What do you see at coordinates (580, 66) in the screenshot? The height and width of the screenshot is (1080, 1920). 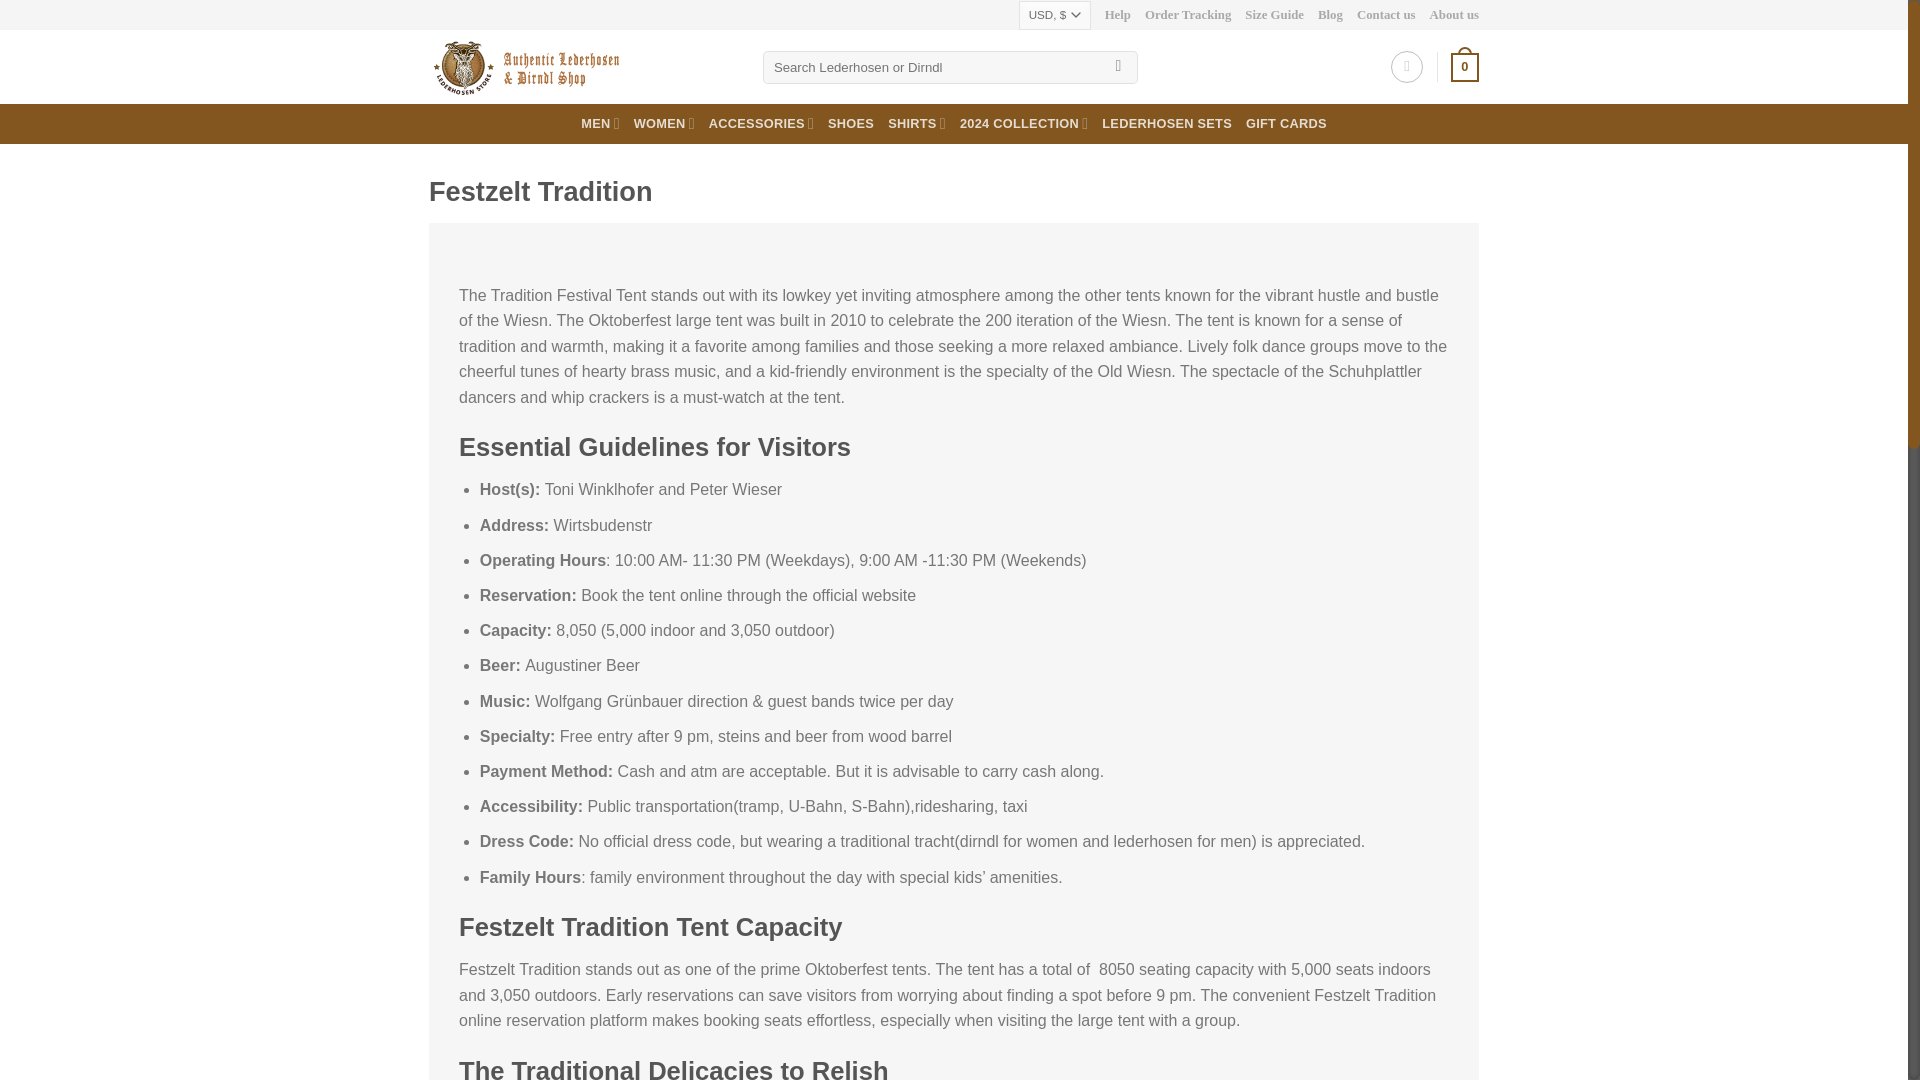 I see `Lederhosen Store - Authentic Lederhosen and Dirndl Store` at bounding box center [580, 66].